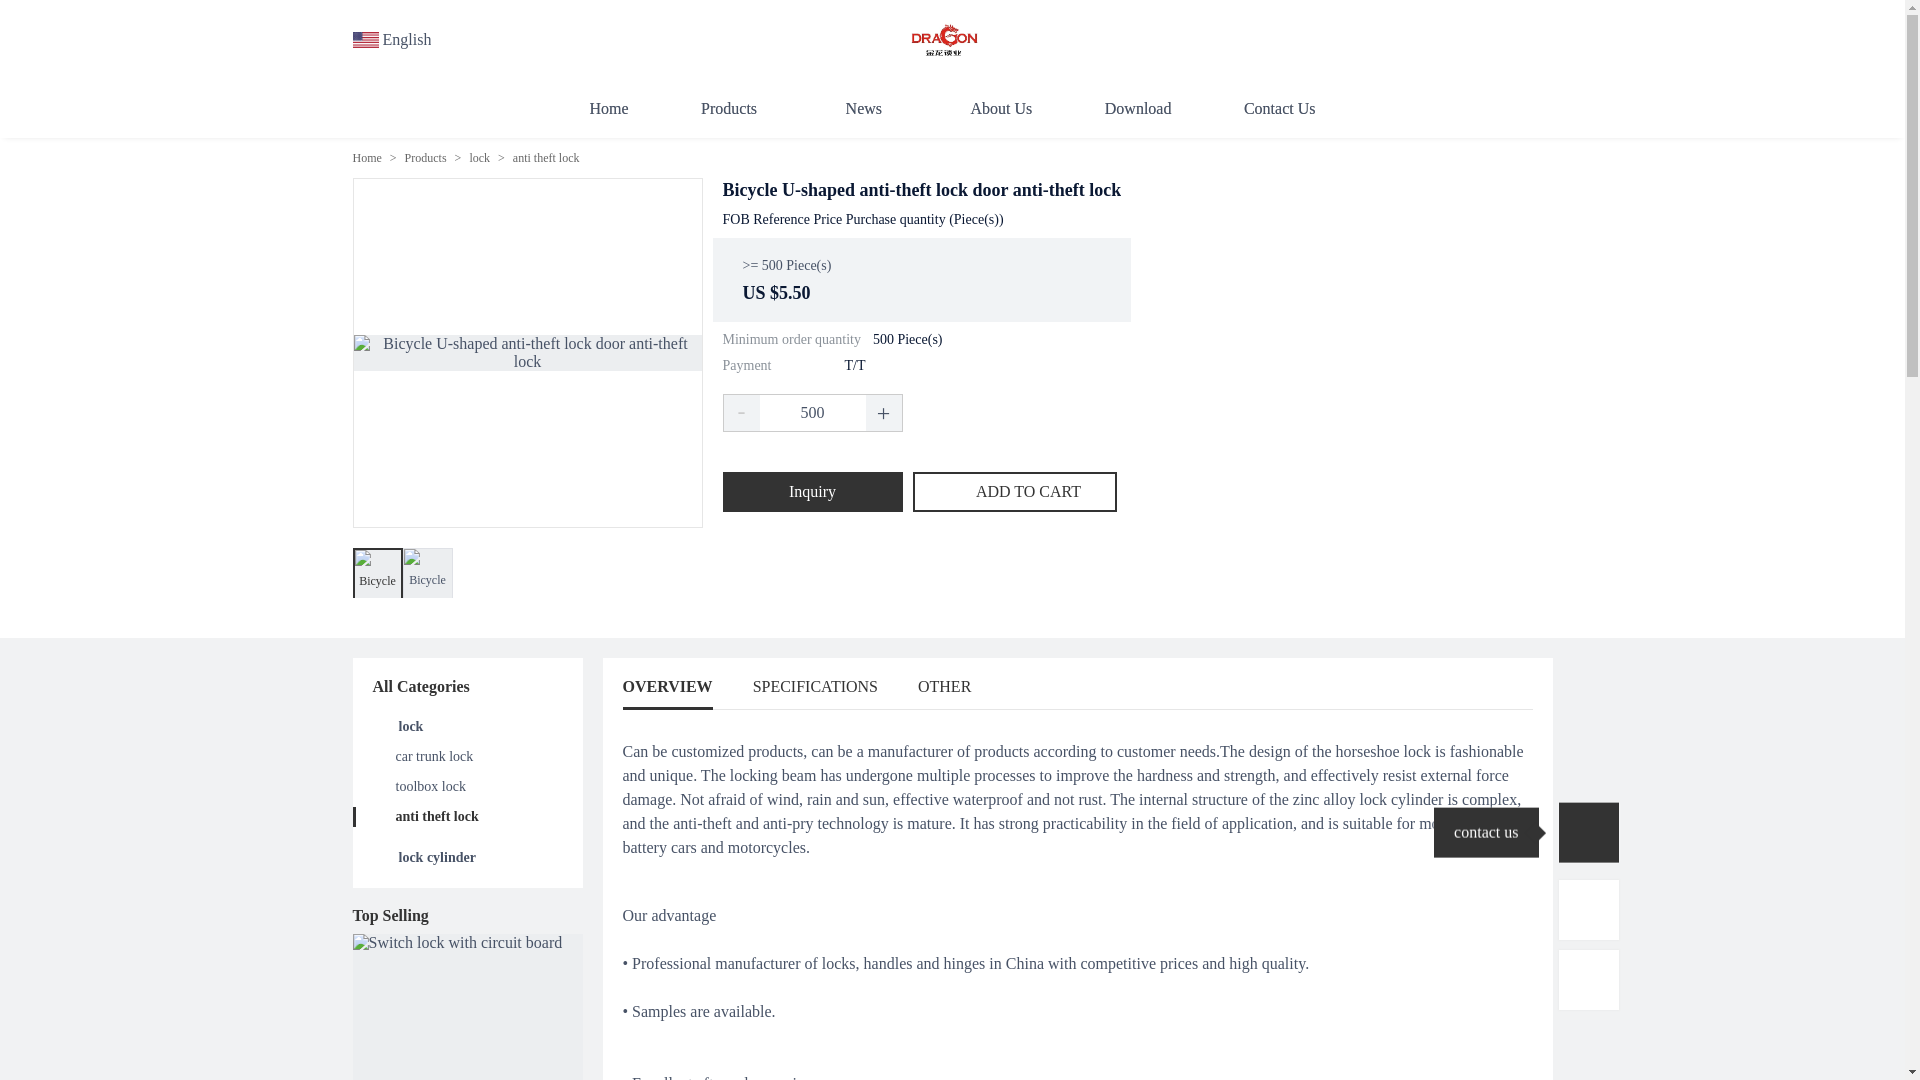  What do you see at coordinates (426, 158) in the screenshot?
I see `Products` at bounding box center [426, 158].